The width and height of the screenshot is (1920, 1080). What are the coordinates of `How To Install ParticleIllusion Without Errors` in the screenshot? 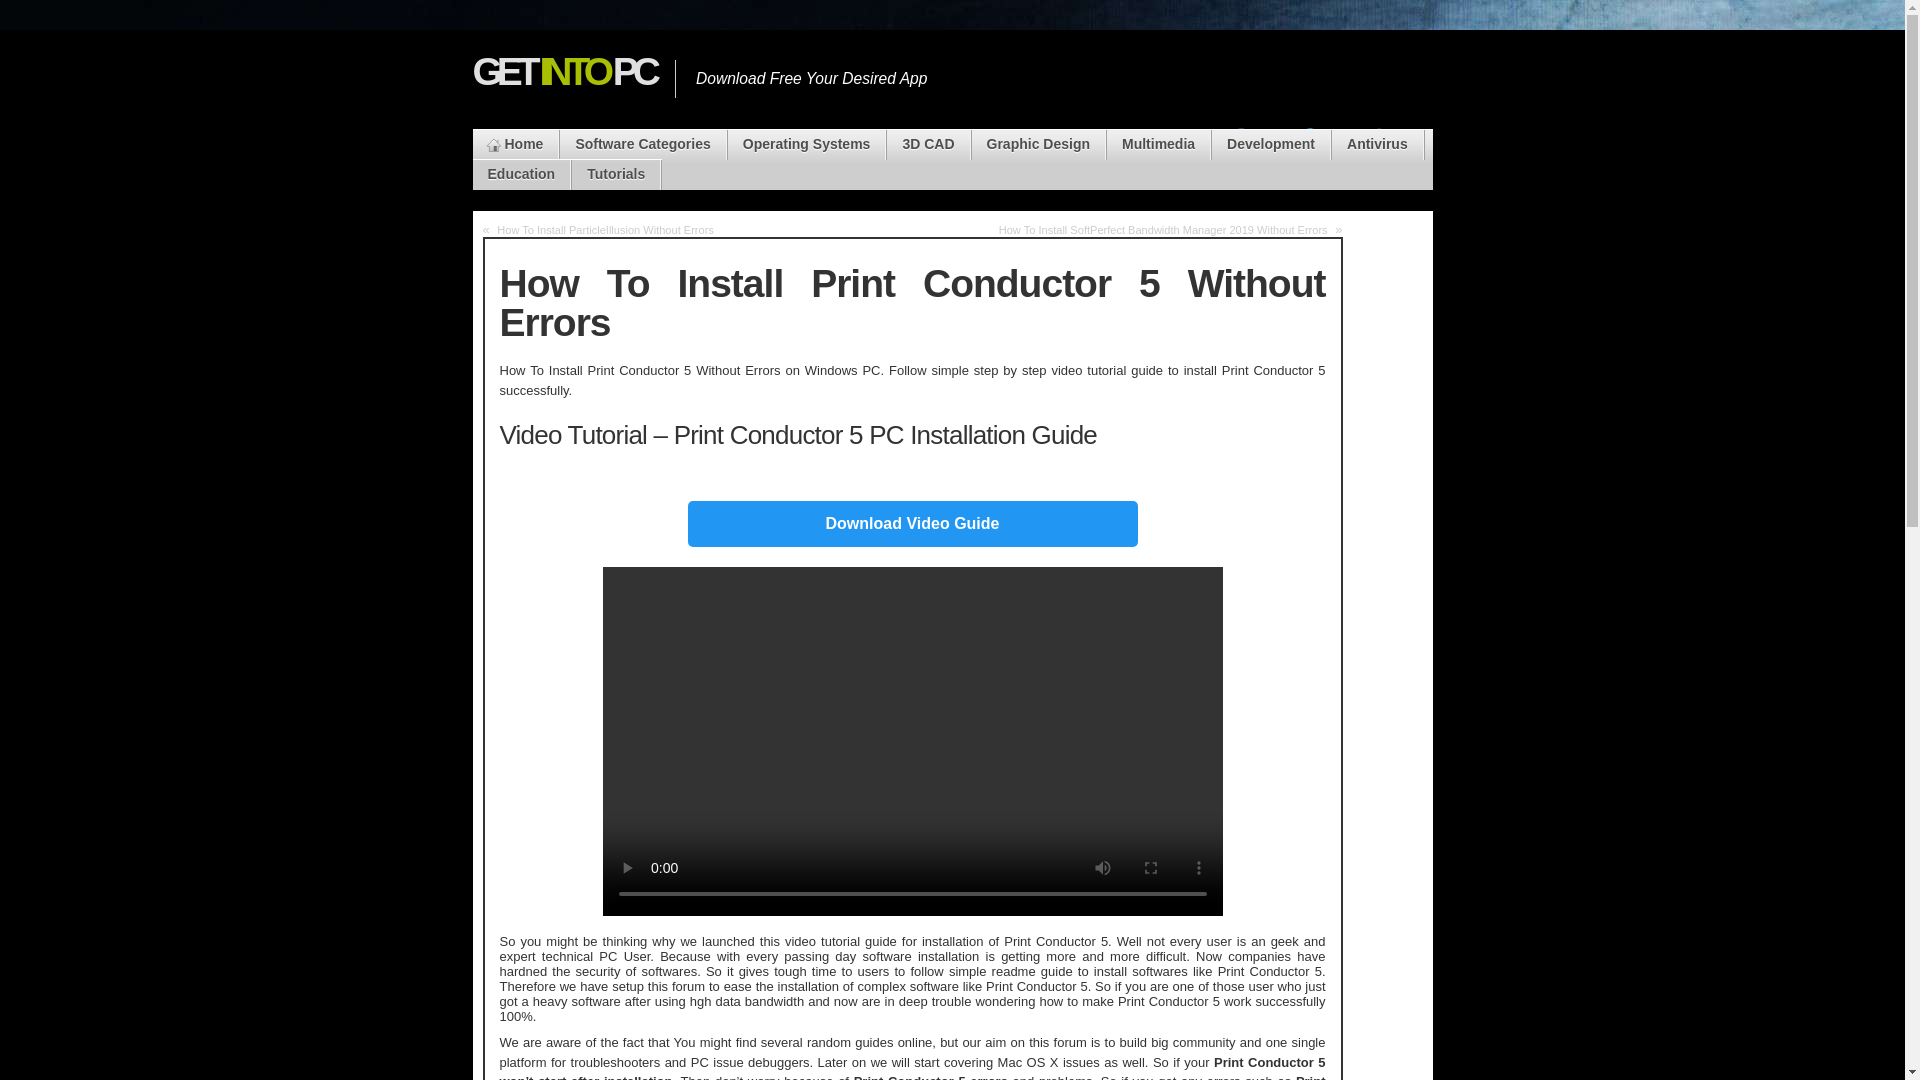 It's located at (606, 230).